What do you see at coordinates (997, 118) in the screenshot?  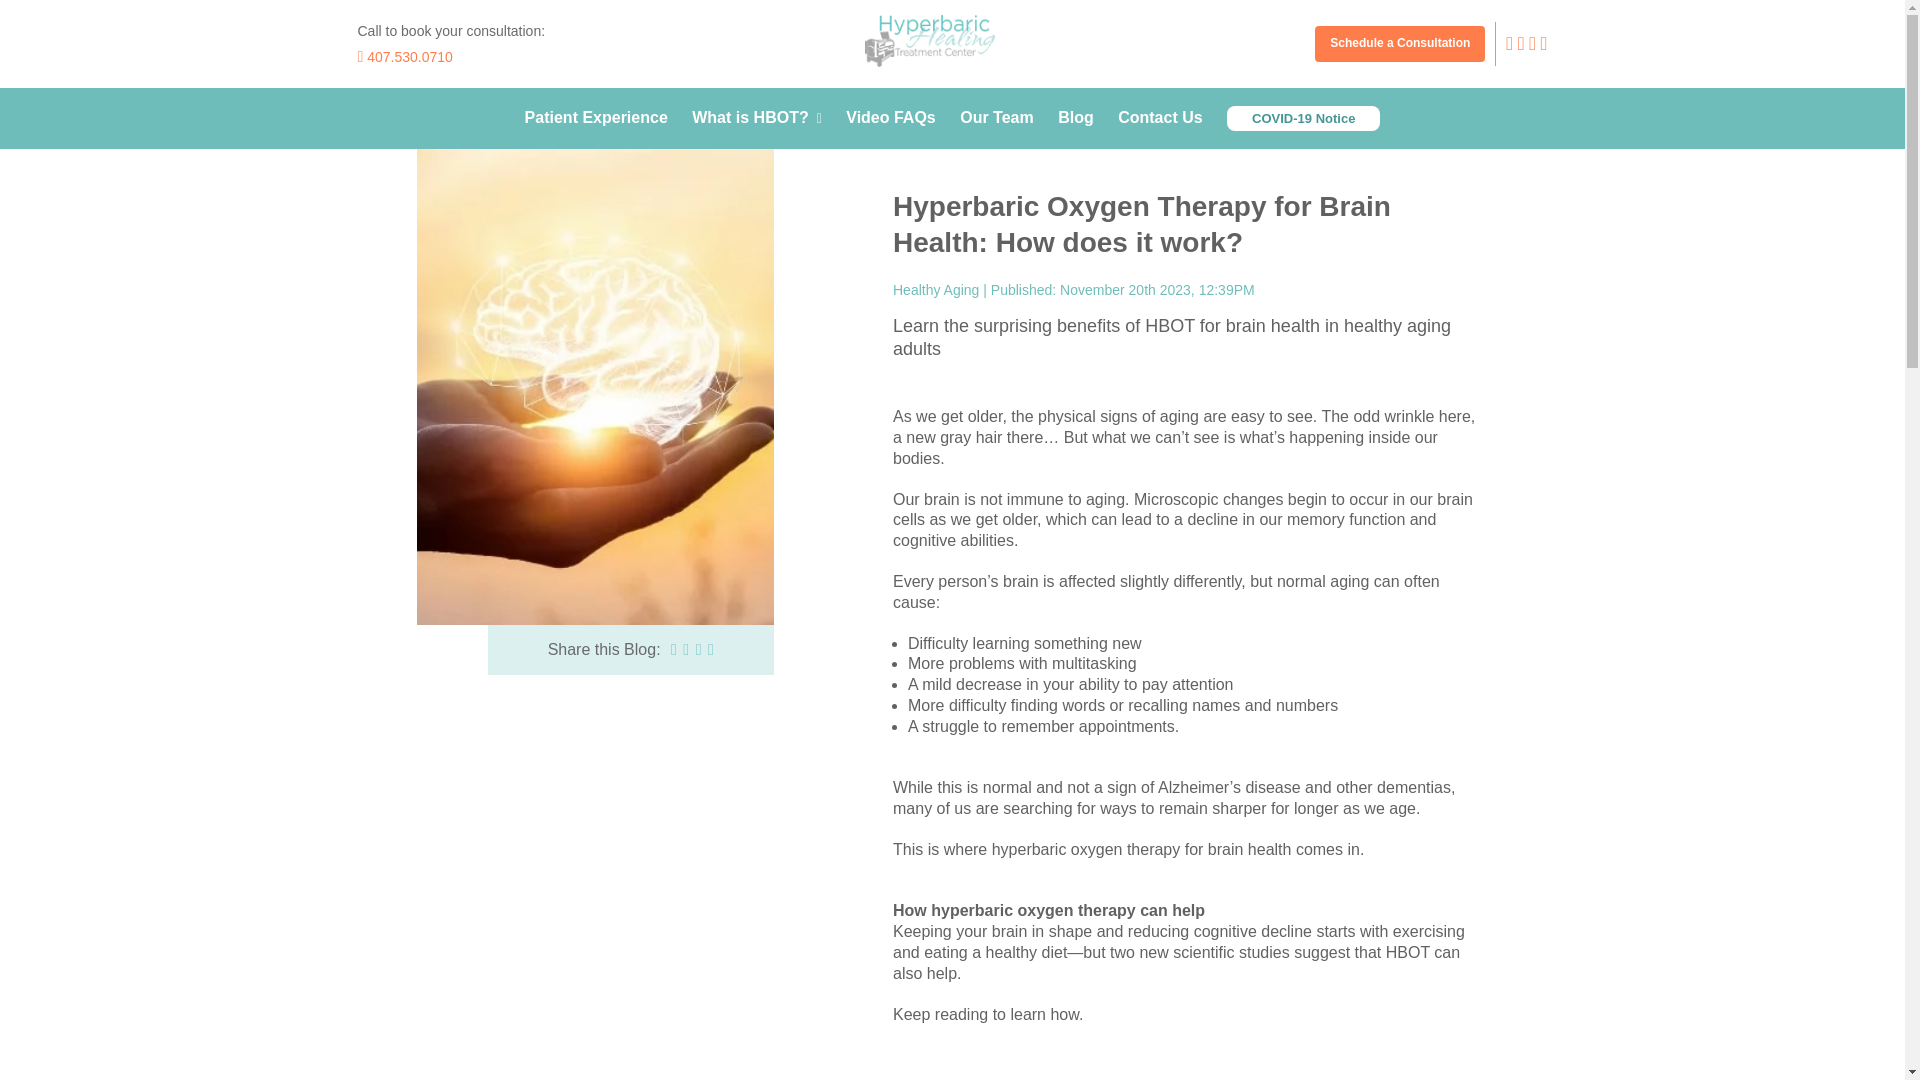 I see `Our Team` at bounding box center [997, 118].